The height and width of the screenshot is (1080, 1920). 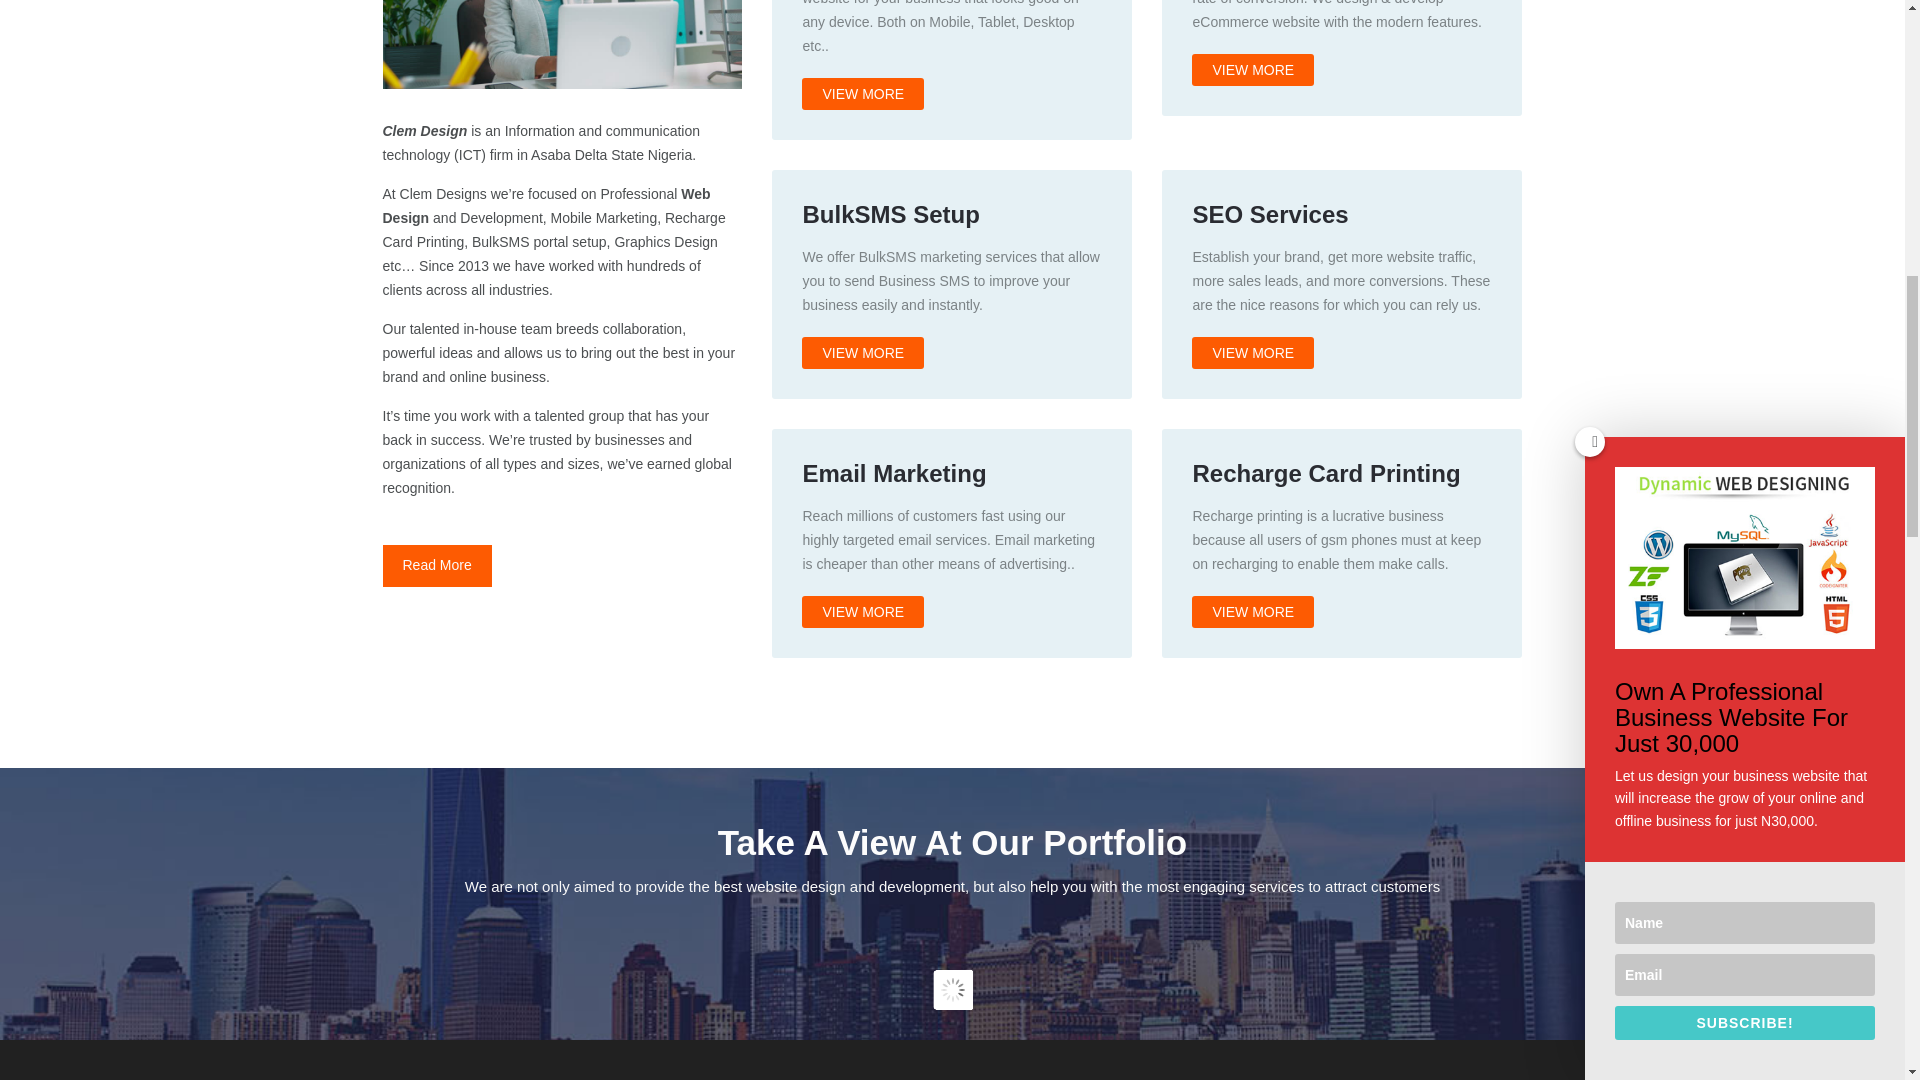 What do you see at coordinates (1342, 542) in the screenshot?
I see `VIEW MORE` at bounding box center [1342, 542].